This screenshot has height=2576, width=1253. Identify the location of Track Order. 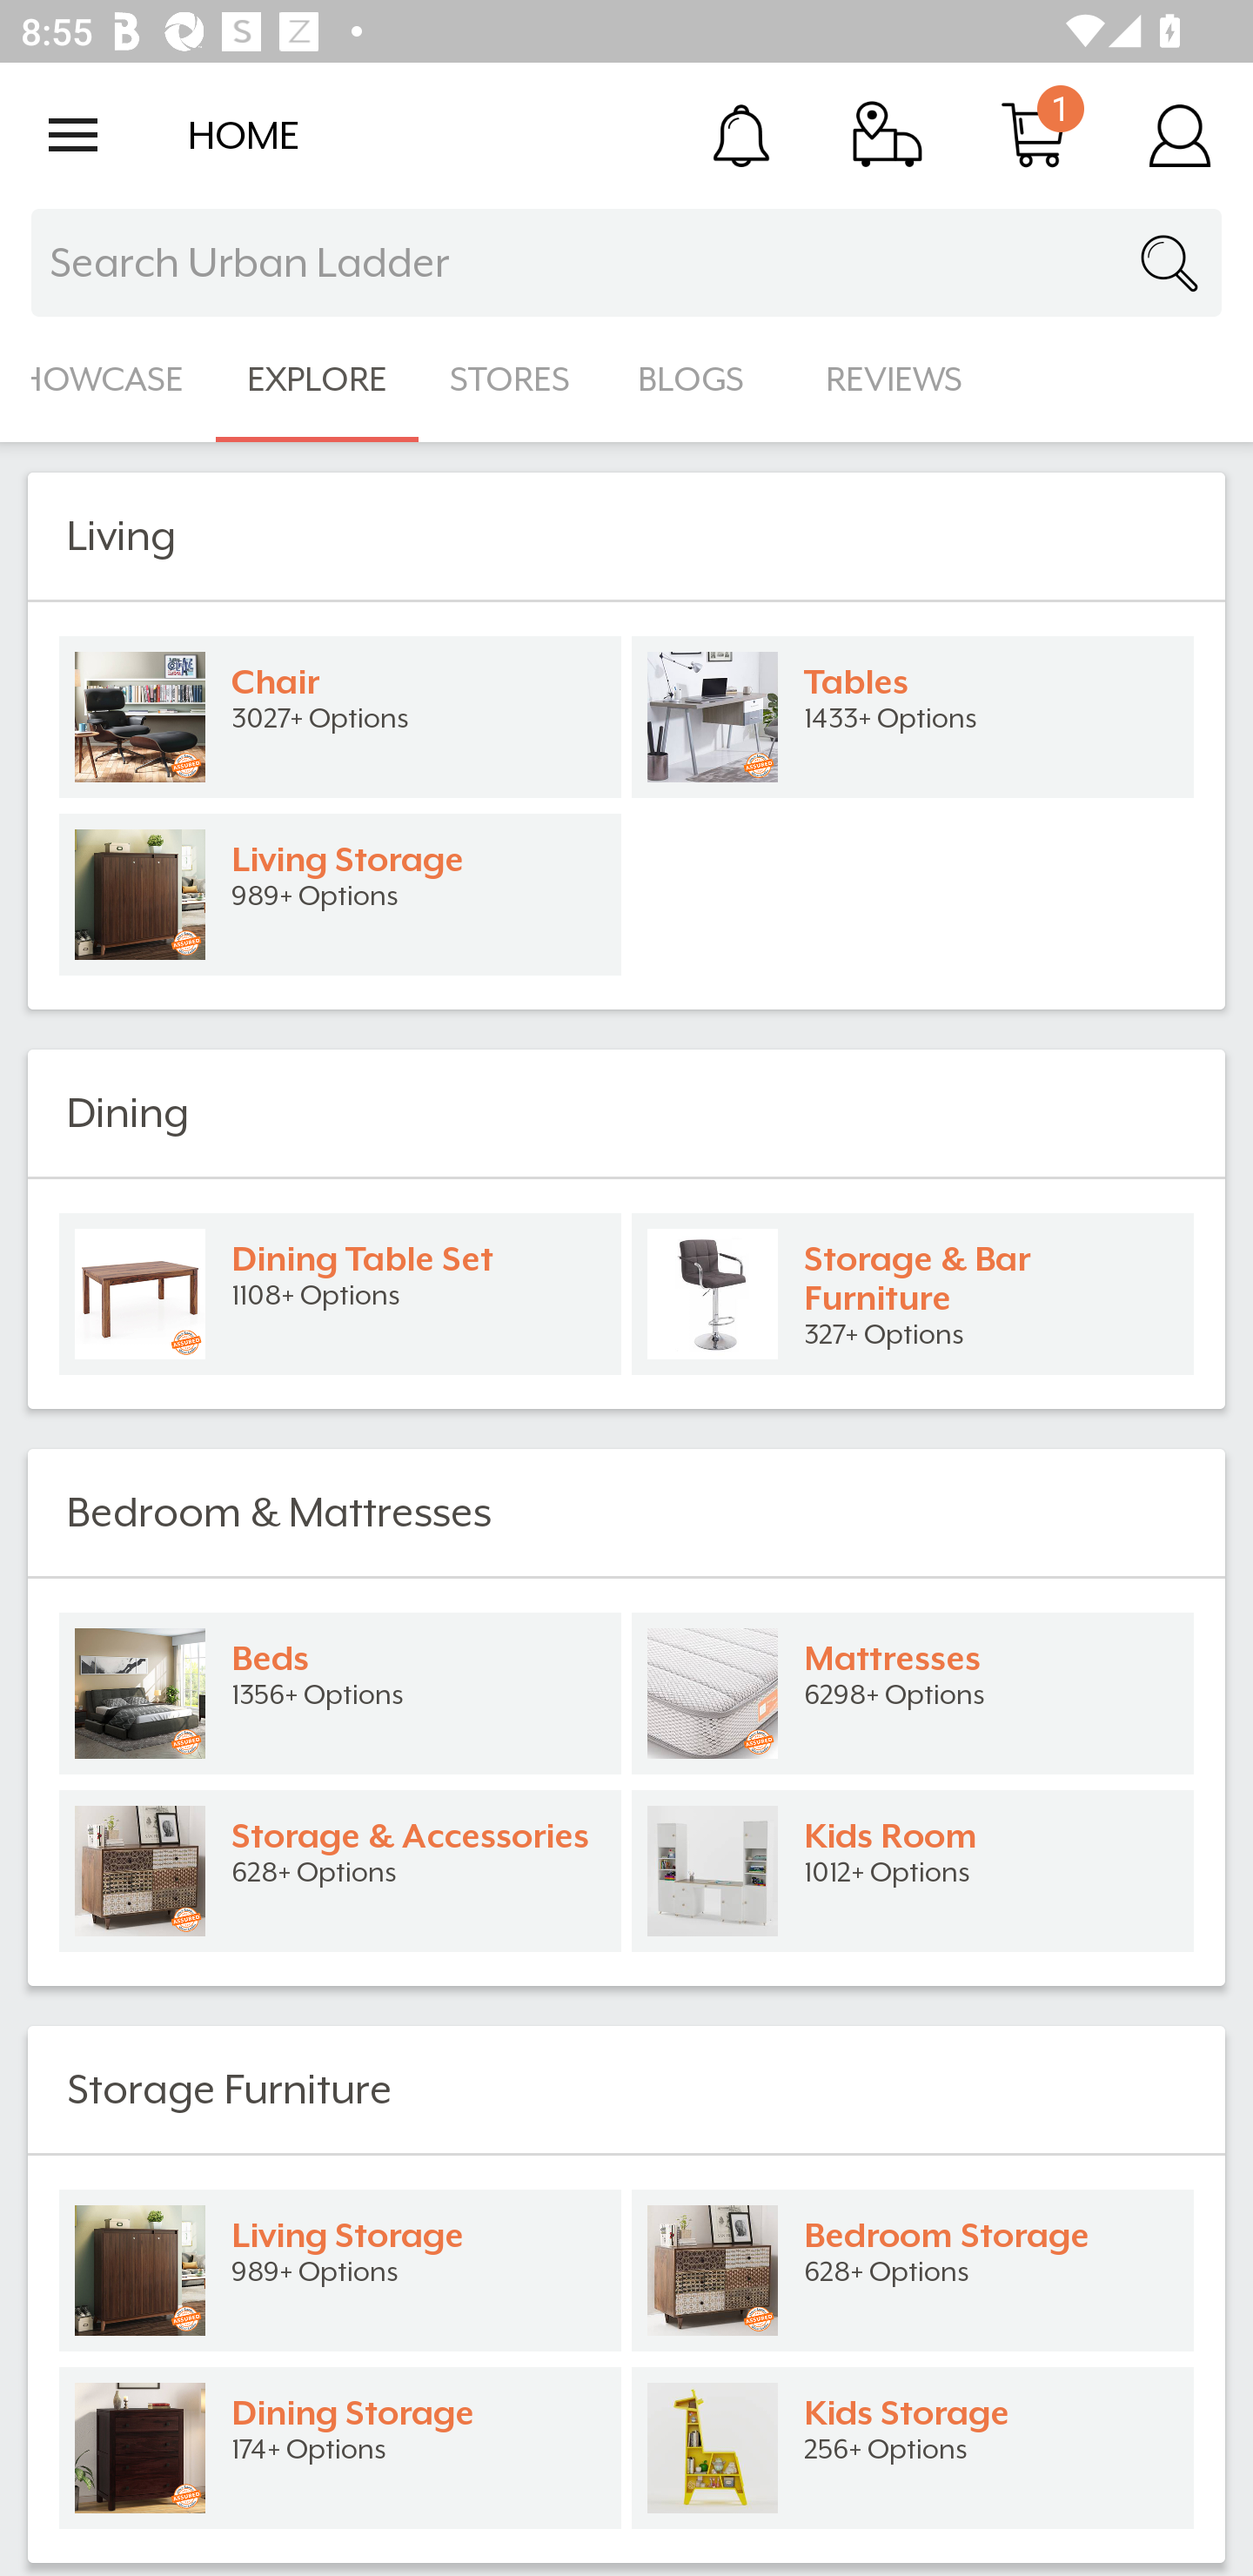
(888, 134).